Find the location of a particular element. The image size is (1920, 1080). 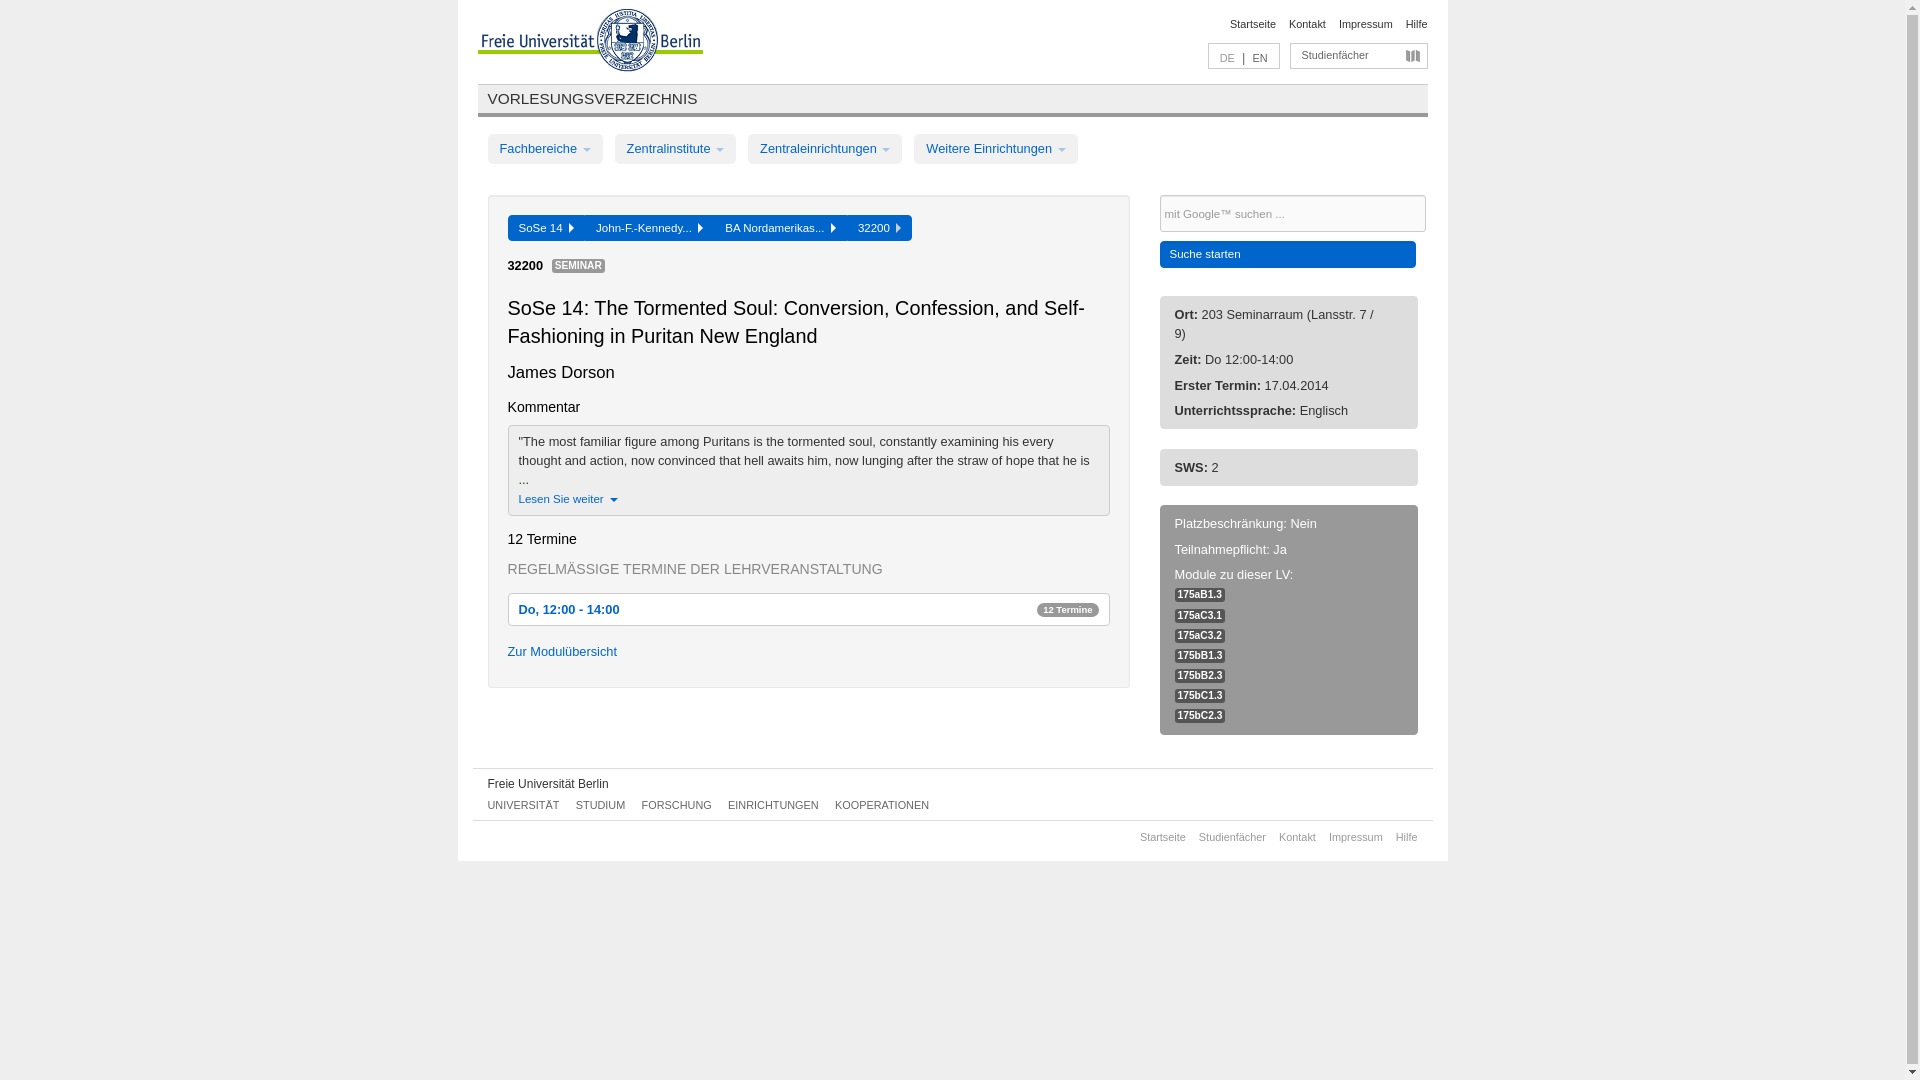

Hilfe is located at coordinates (1416, 24).